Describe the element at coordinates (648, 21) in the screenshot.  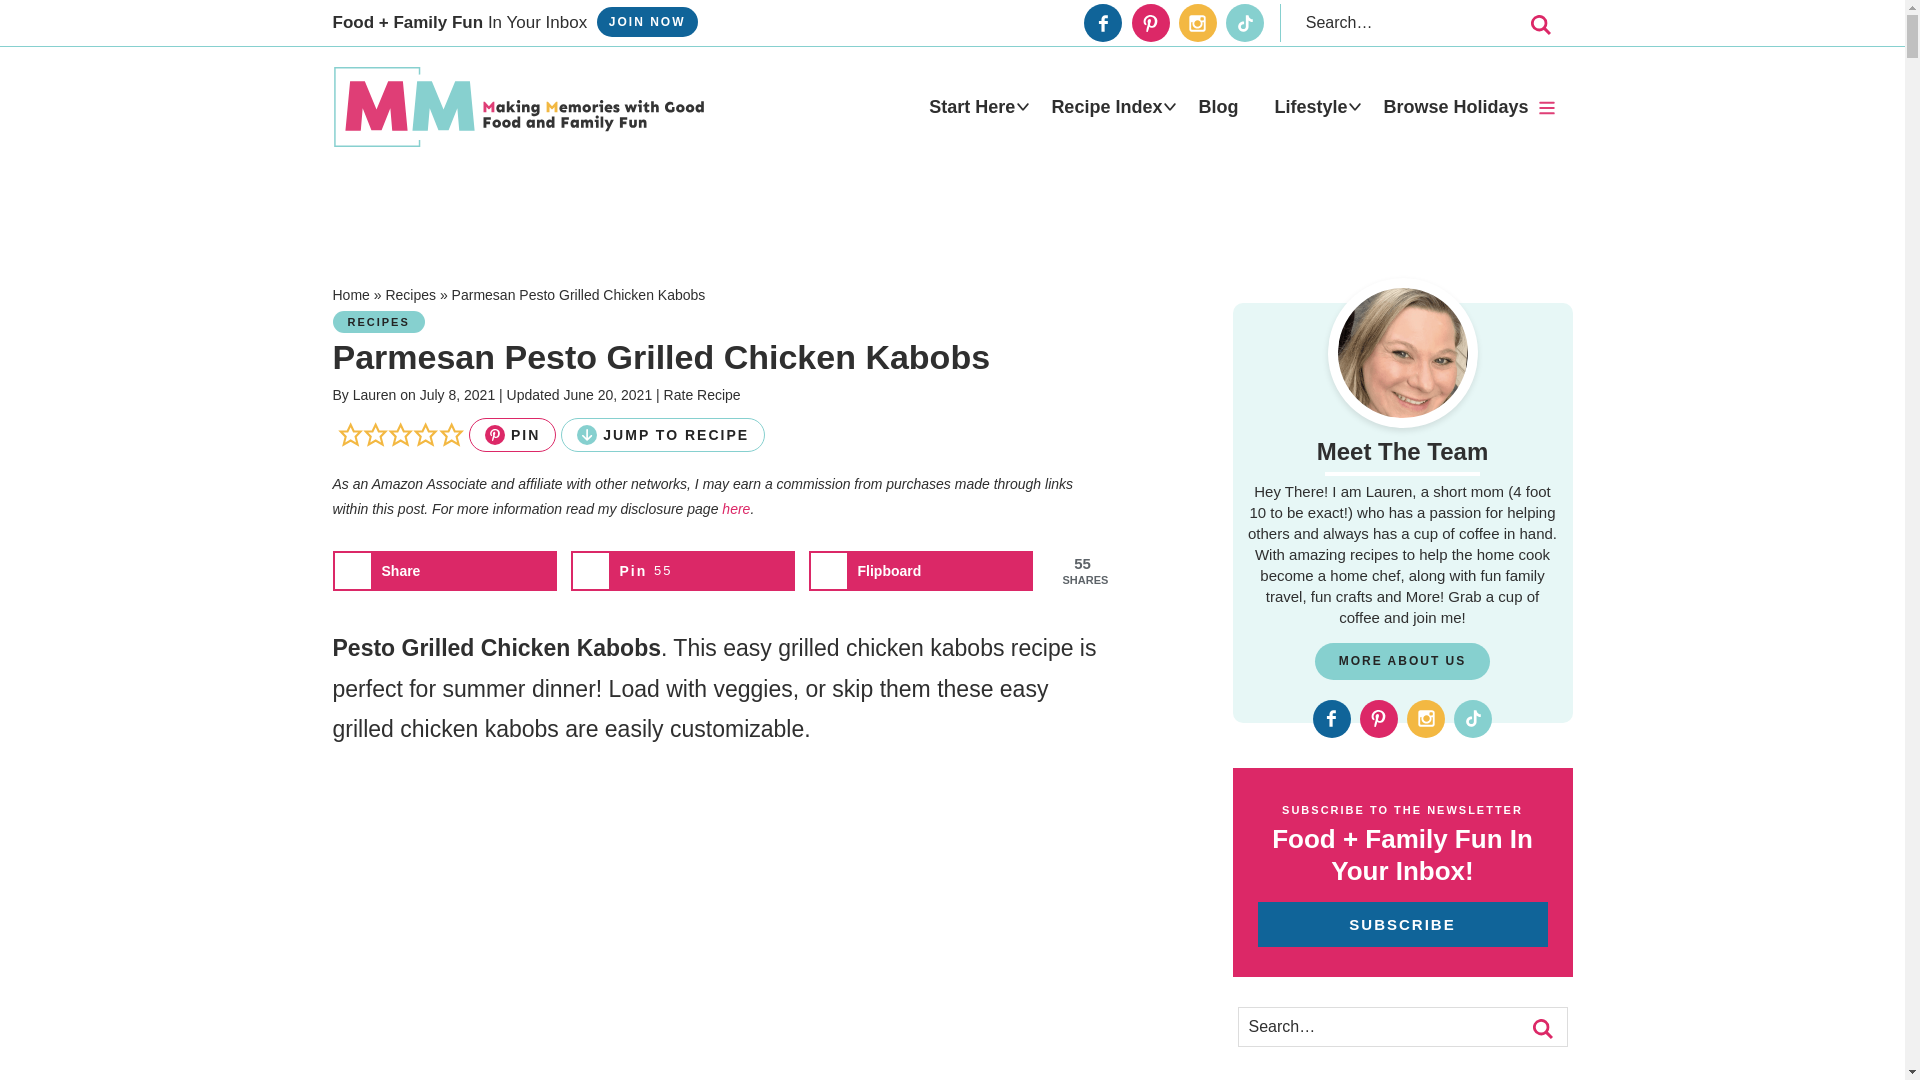
I see `JOIN NOW` at that location.